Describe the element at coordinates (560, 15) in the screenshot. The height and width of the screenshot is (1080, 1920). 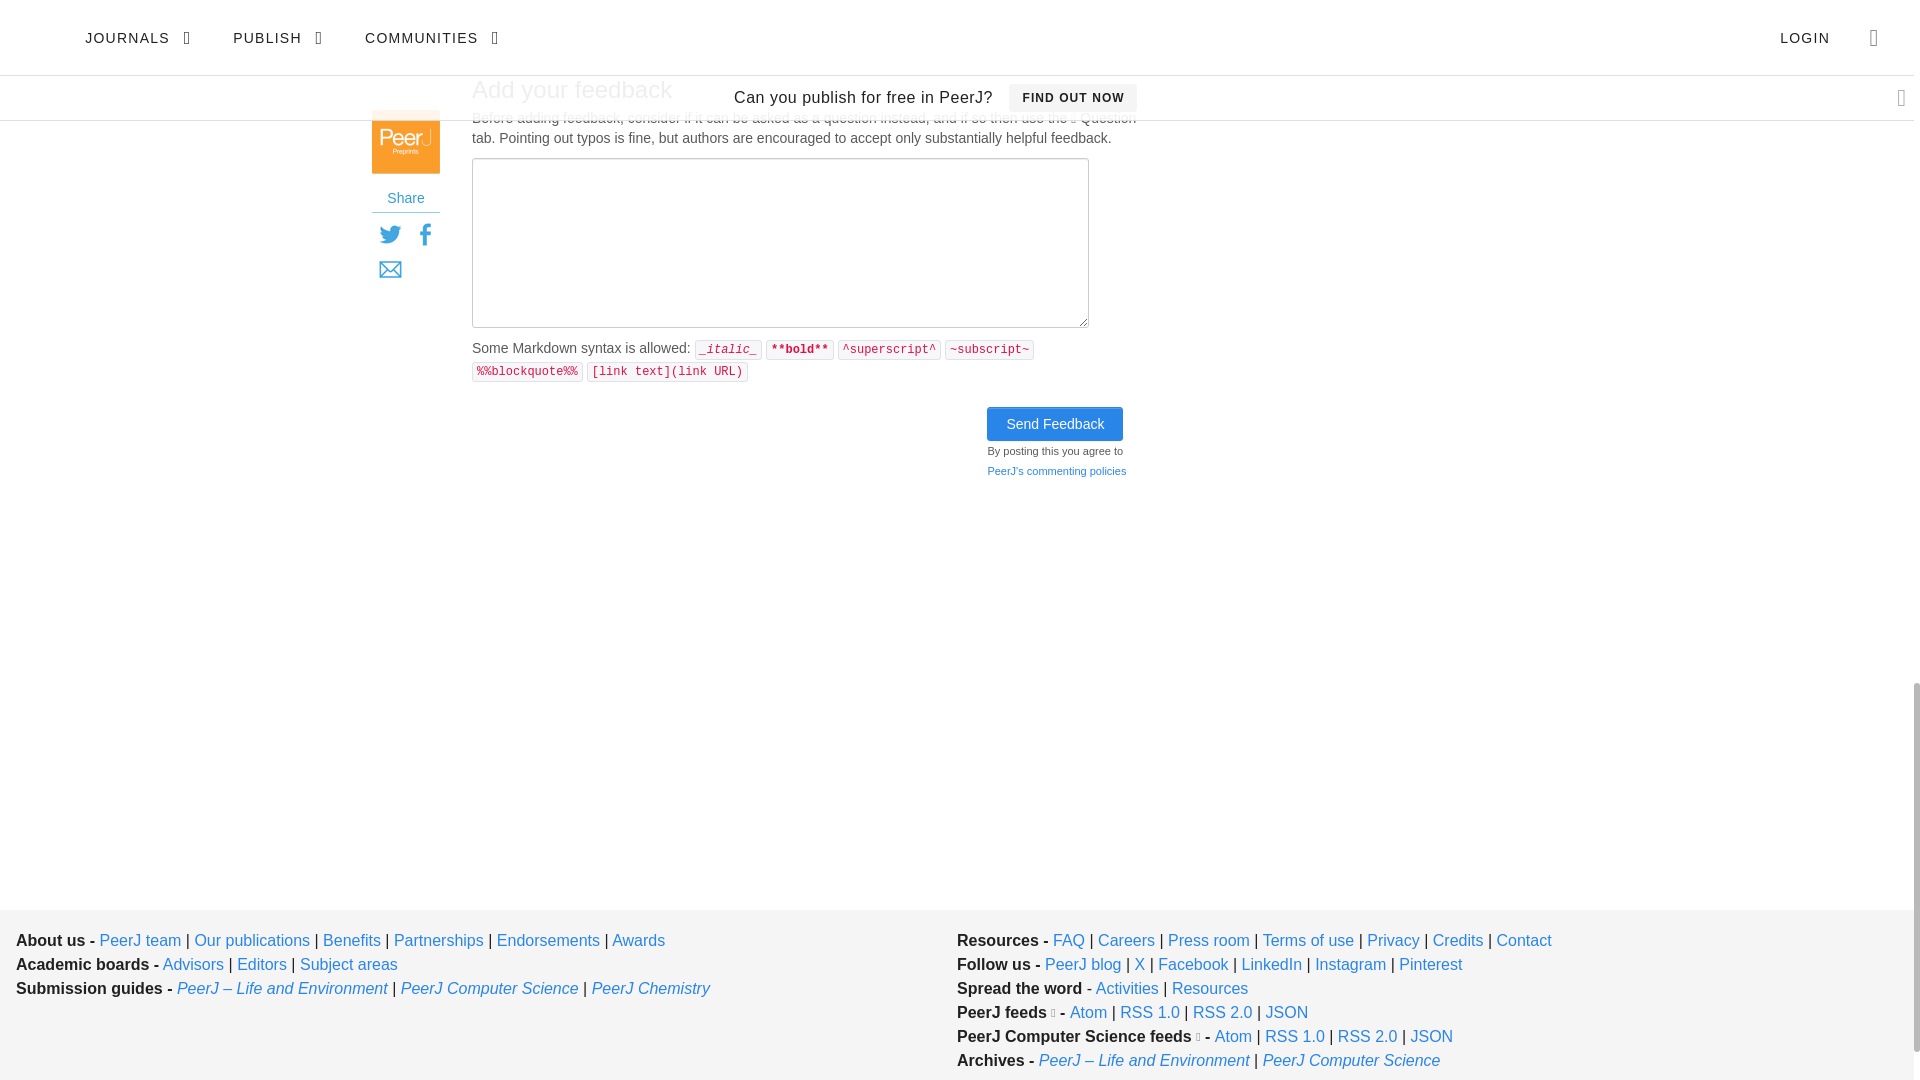
I see `Feedback` at that location.